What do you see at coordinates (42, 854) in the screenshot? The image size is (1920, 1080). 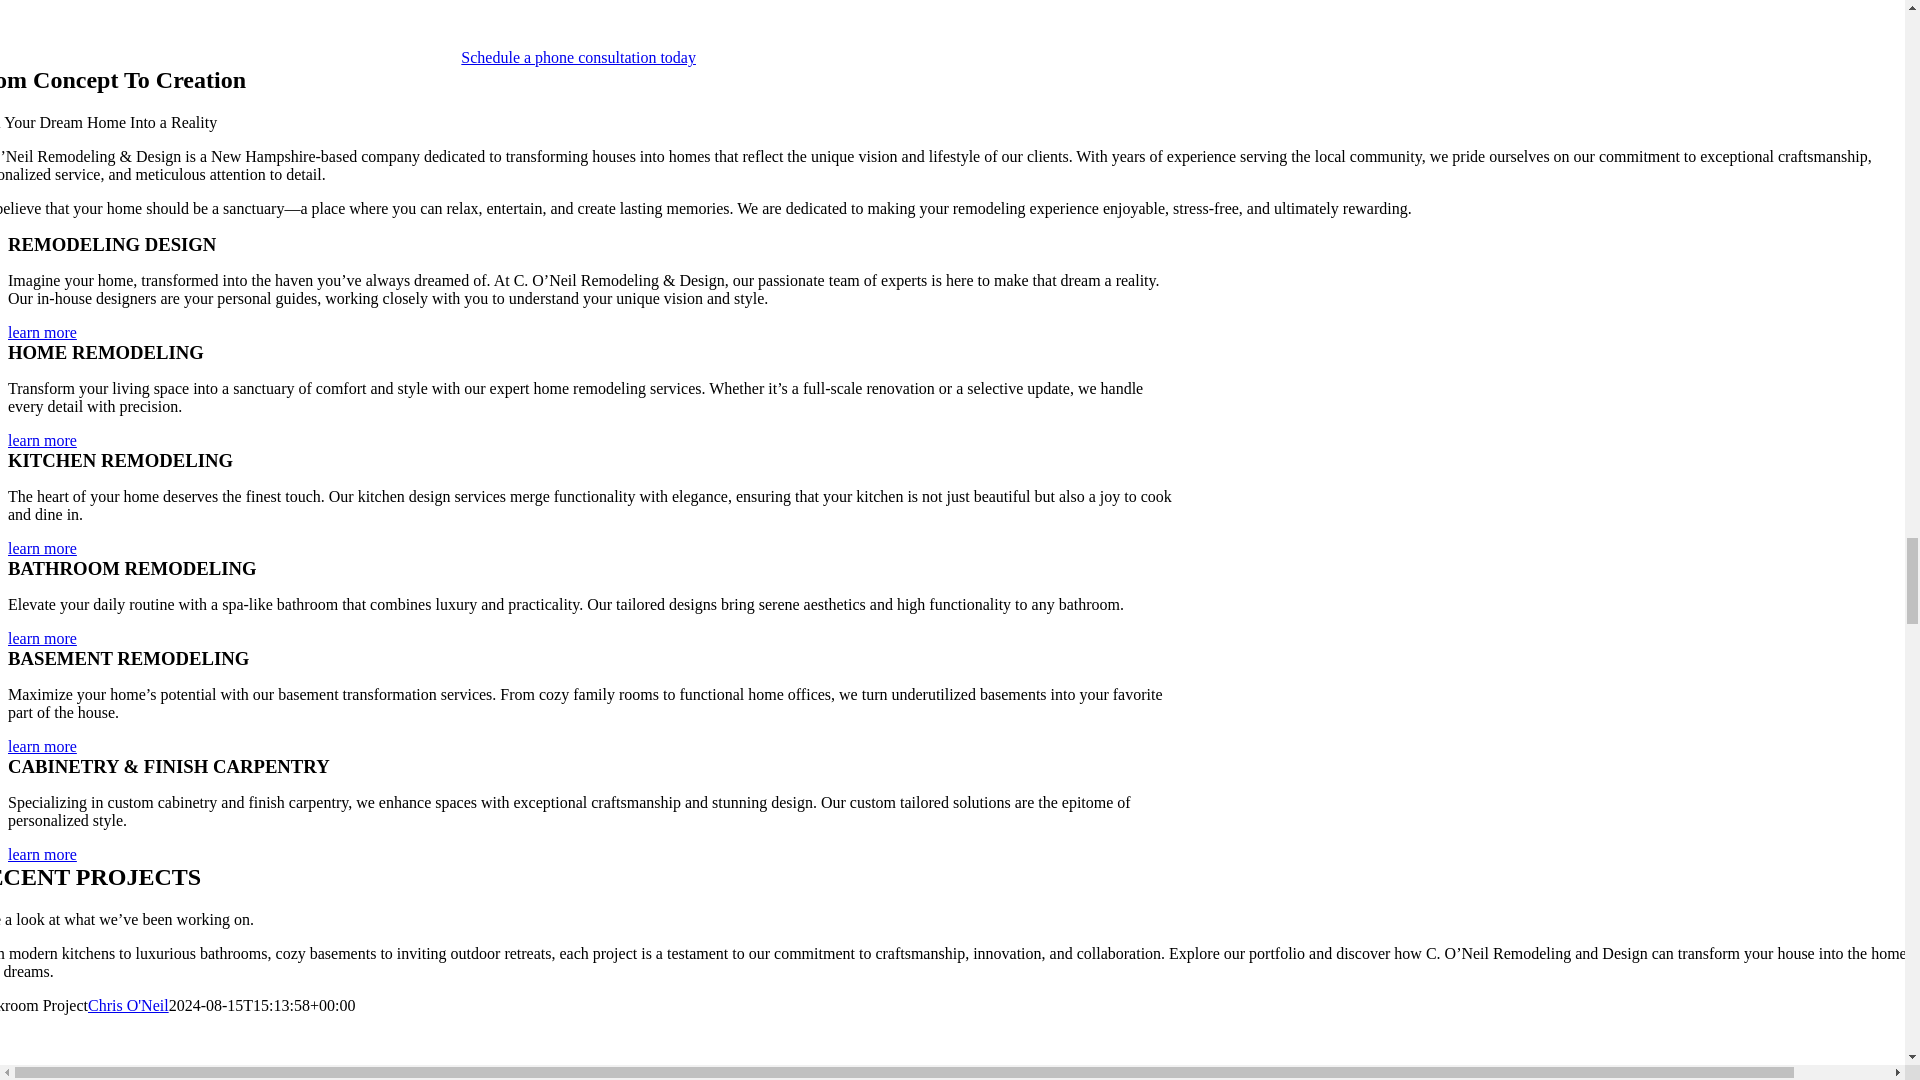 I see `learn more` at bounding box center [42, 854].